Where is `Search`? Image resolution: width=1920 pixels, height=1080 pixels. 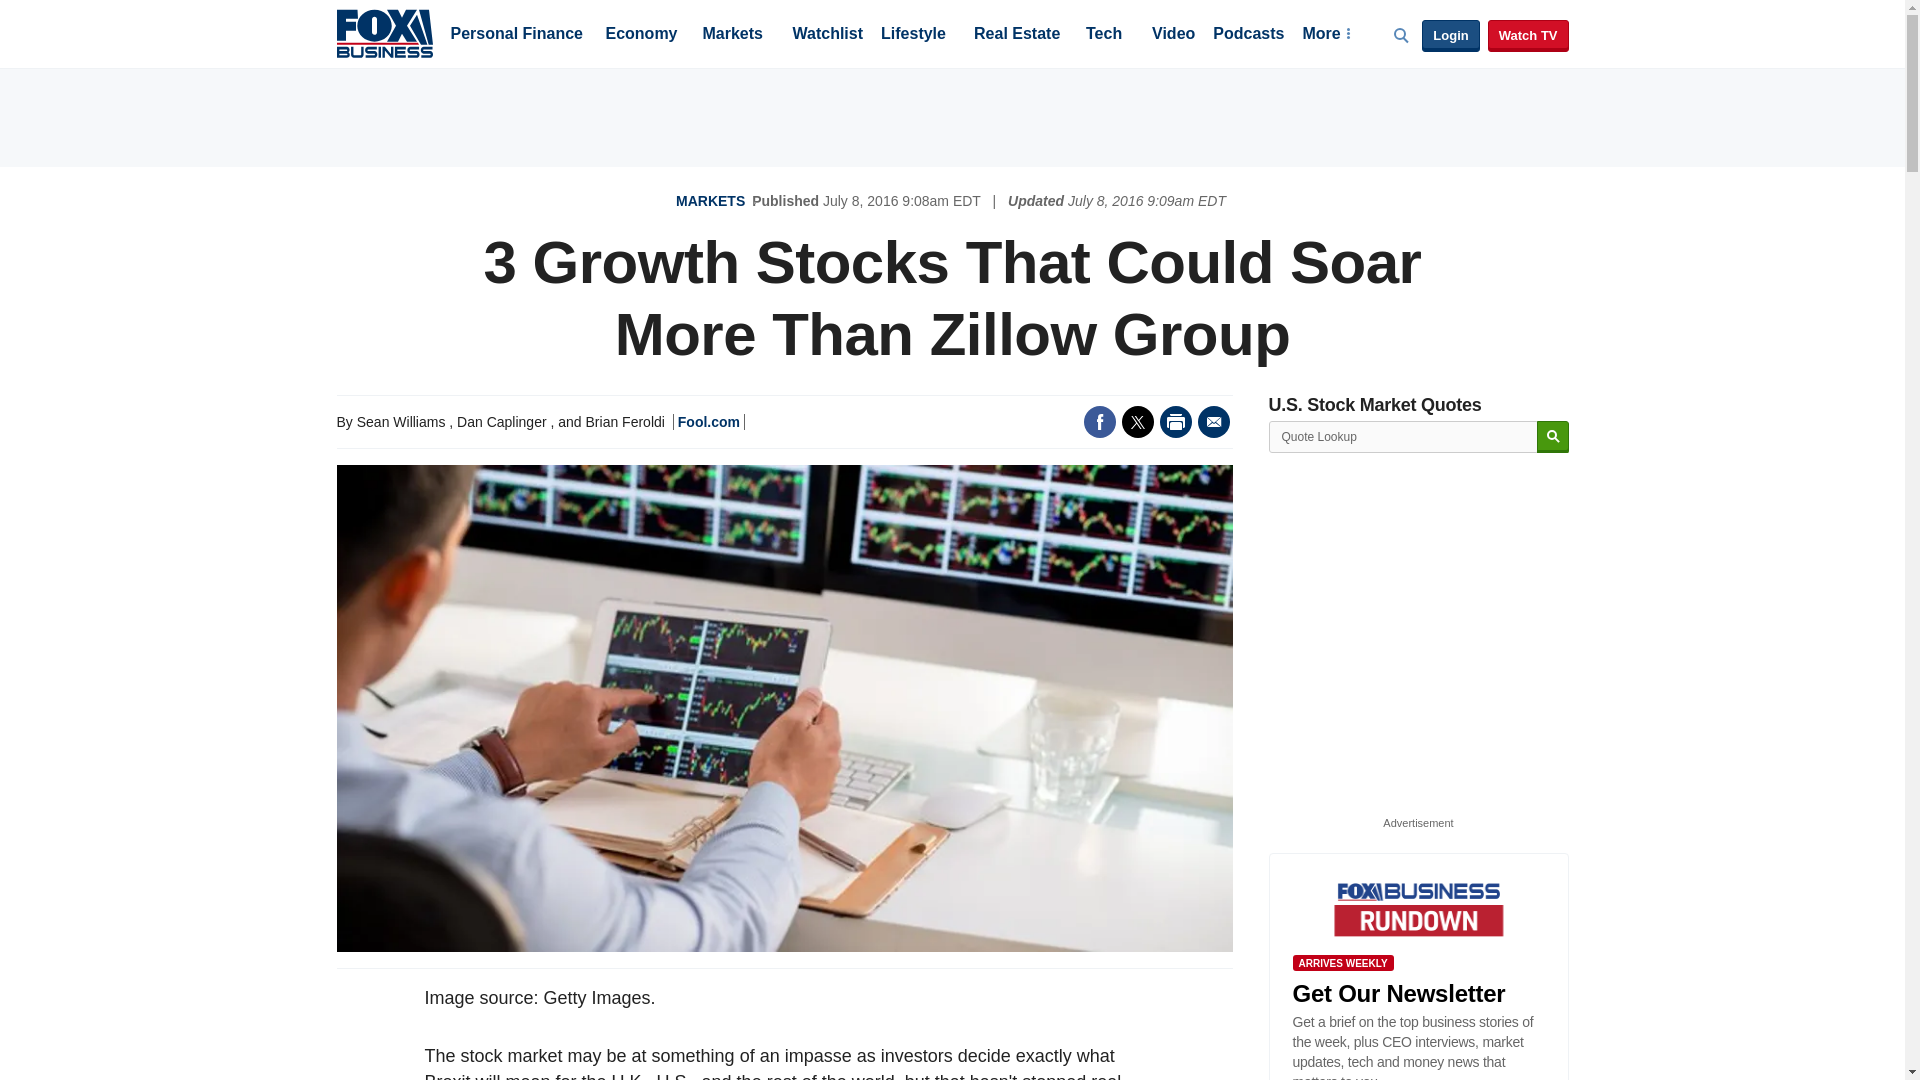 Search is located at coordinates (1552, 437).